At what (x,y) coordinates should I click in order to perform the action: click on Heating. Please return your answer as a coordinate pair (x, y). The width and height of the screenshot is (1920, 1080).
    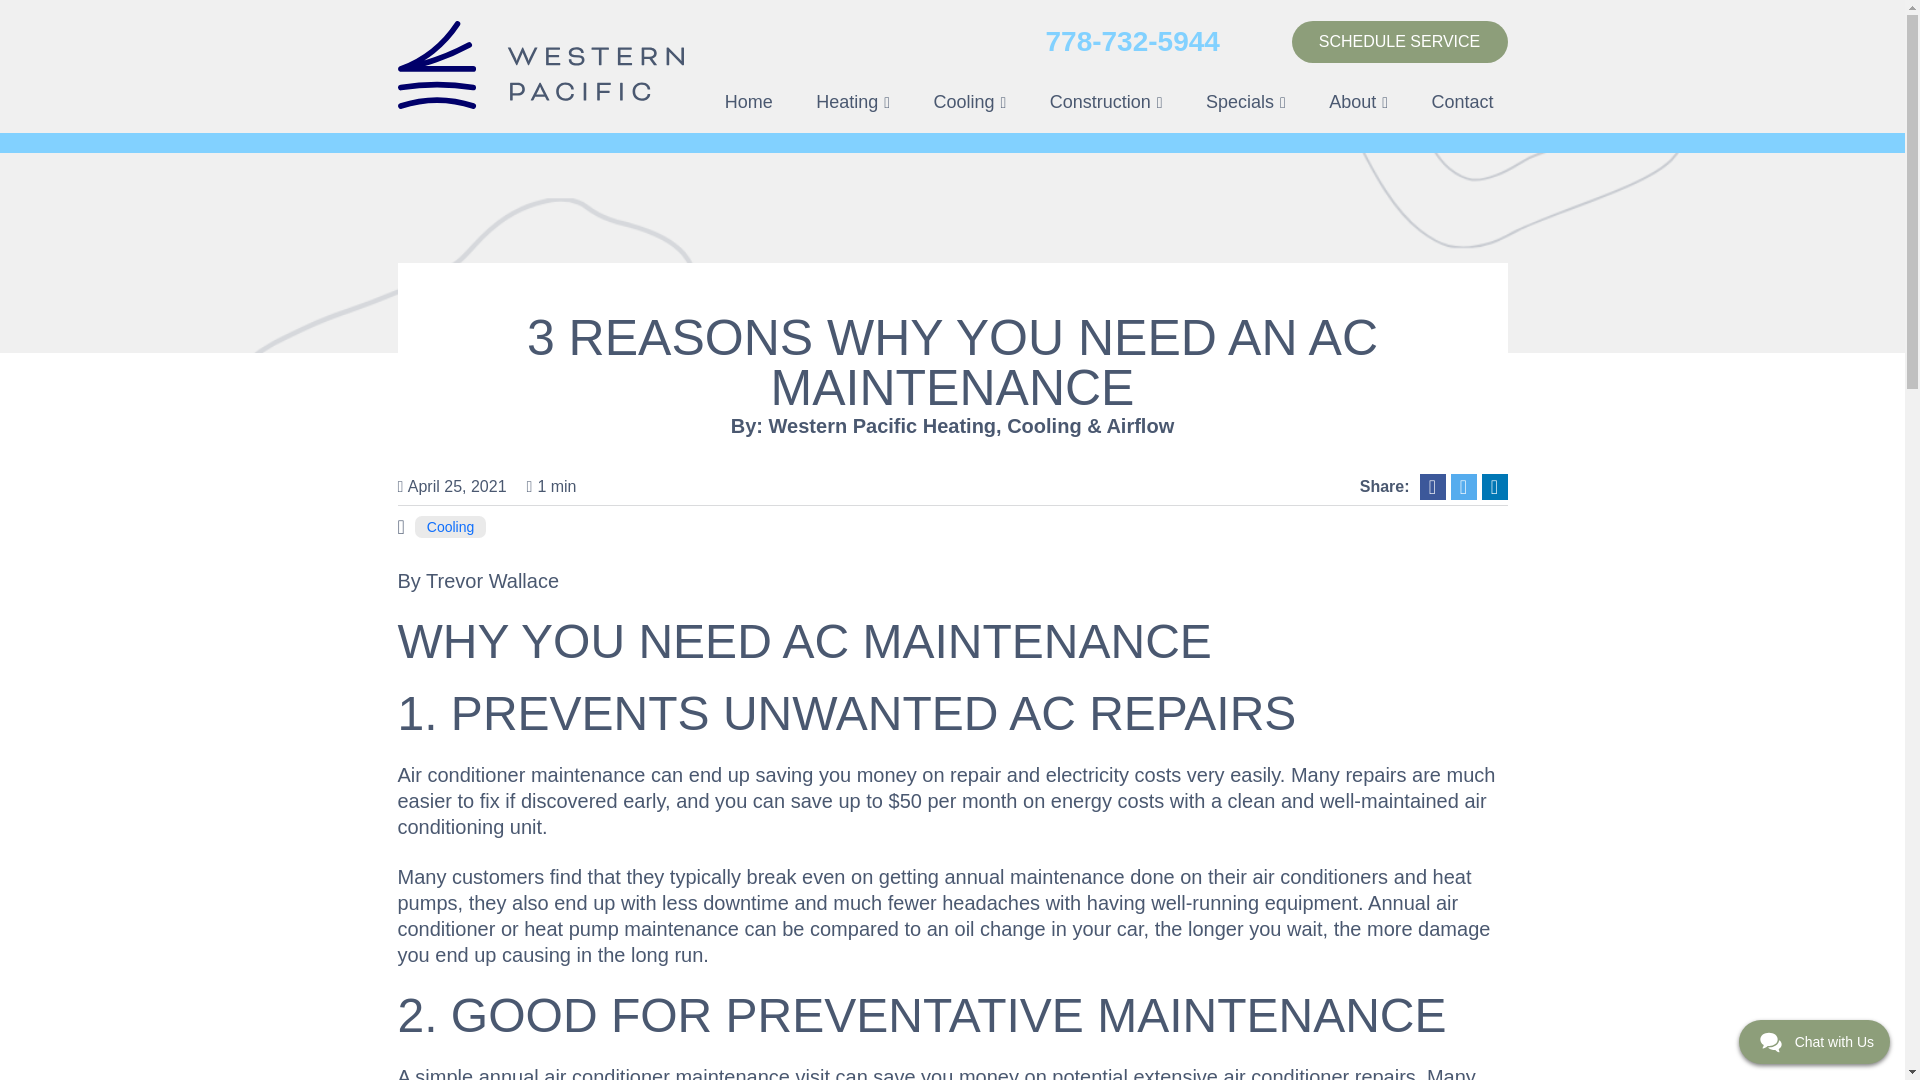
    Looking at the image, I should click on (853, 102).